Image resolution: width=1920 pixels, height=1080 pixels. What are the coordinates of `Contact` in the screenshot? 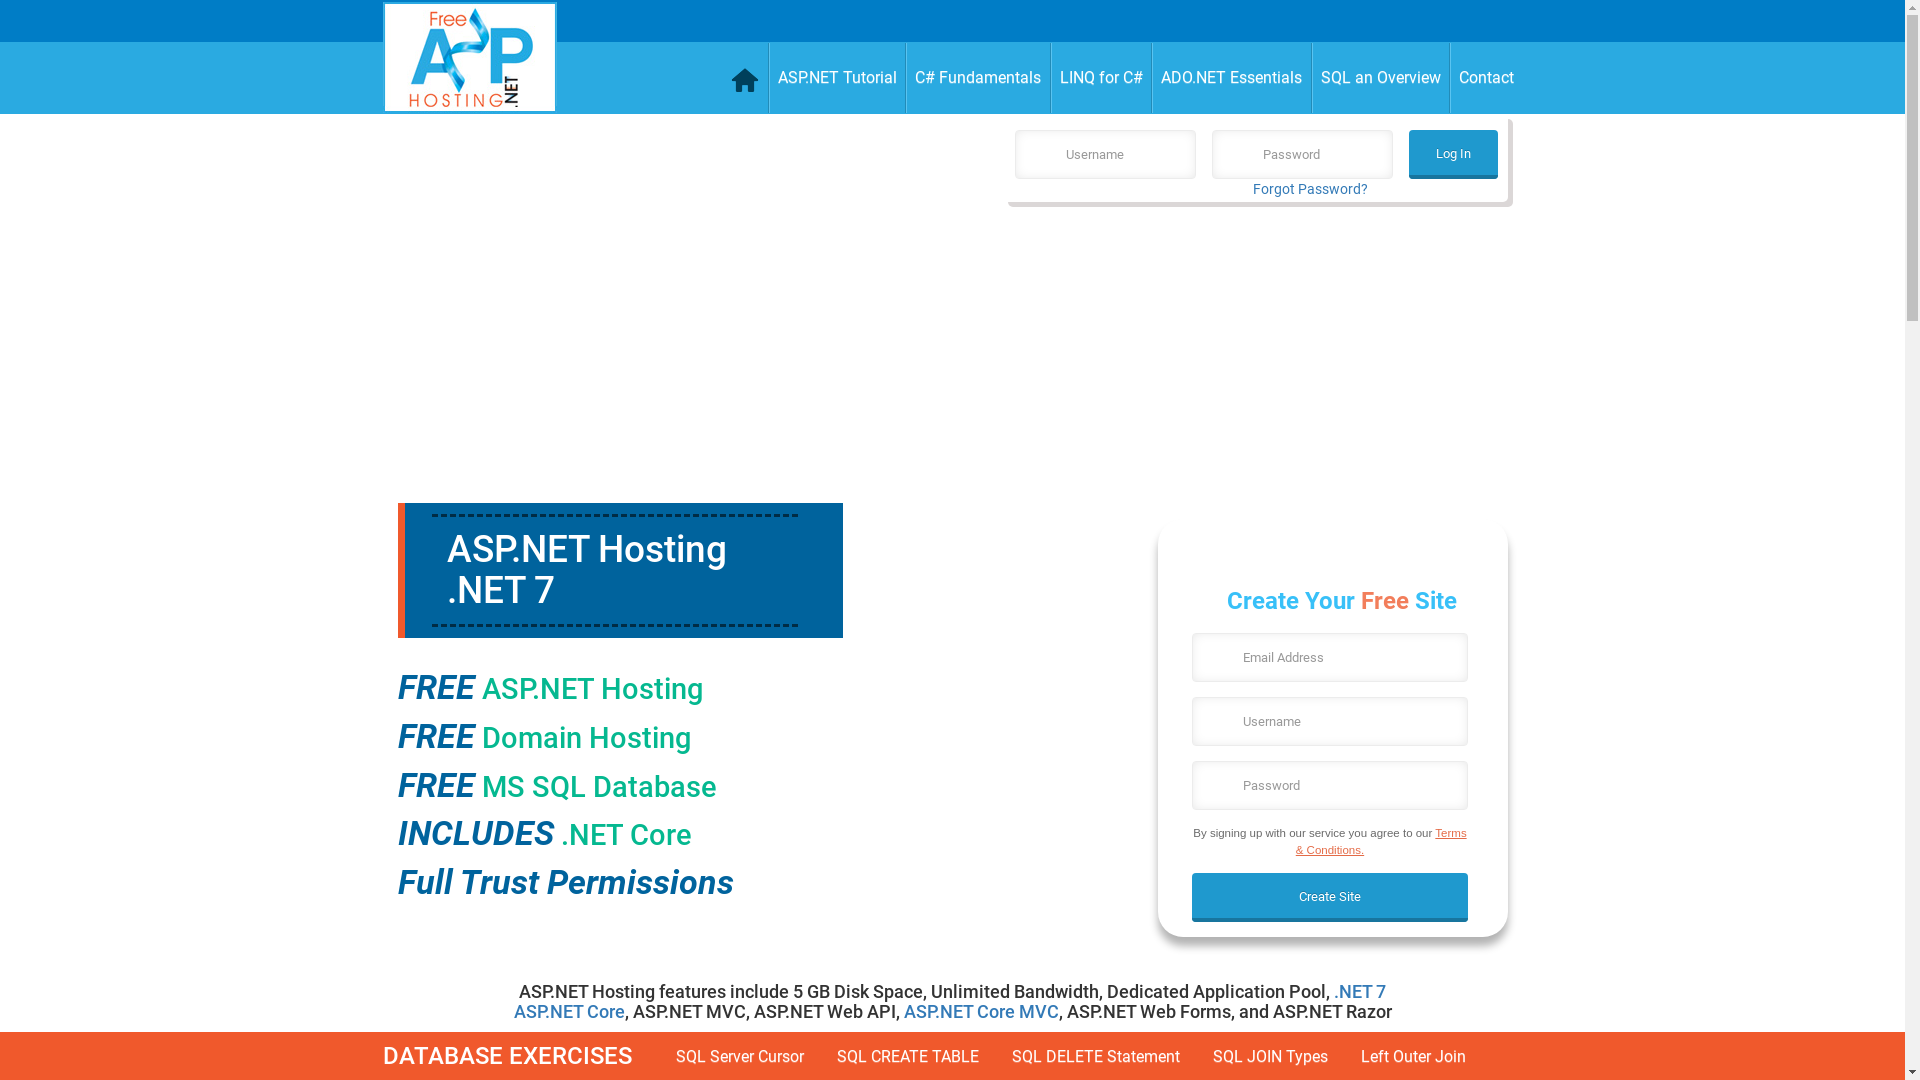 It's located at (1486, 78).